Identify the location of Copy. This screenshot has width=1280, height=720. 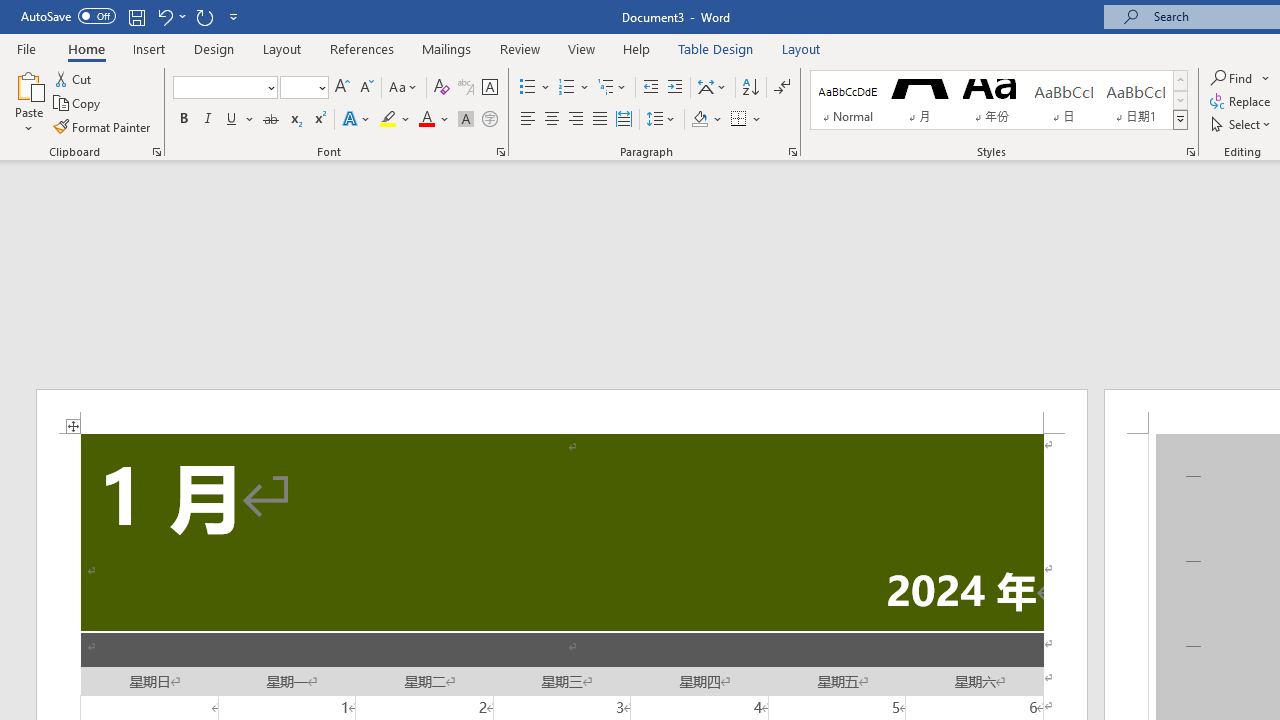
(78, 104).